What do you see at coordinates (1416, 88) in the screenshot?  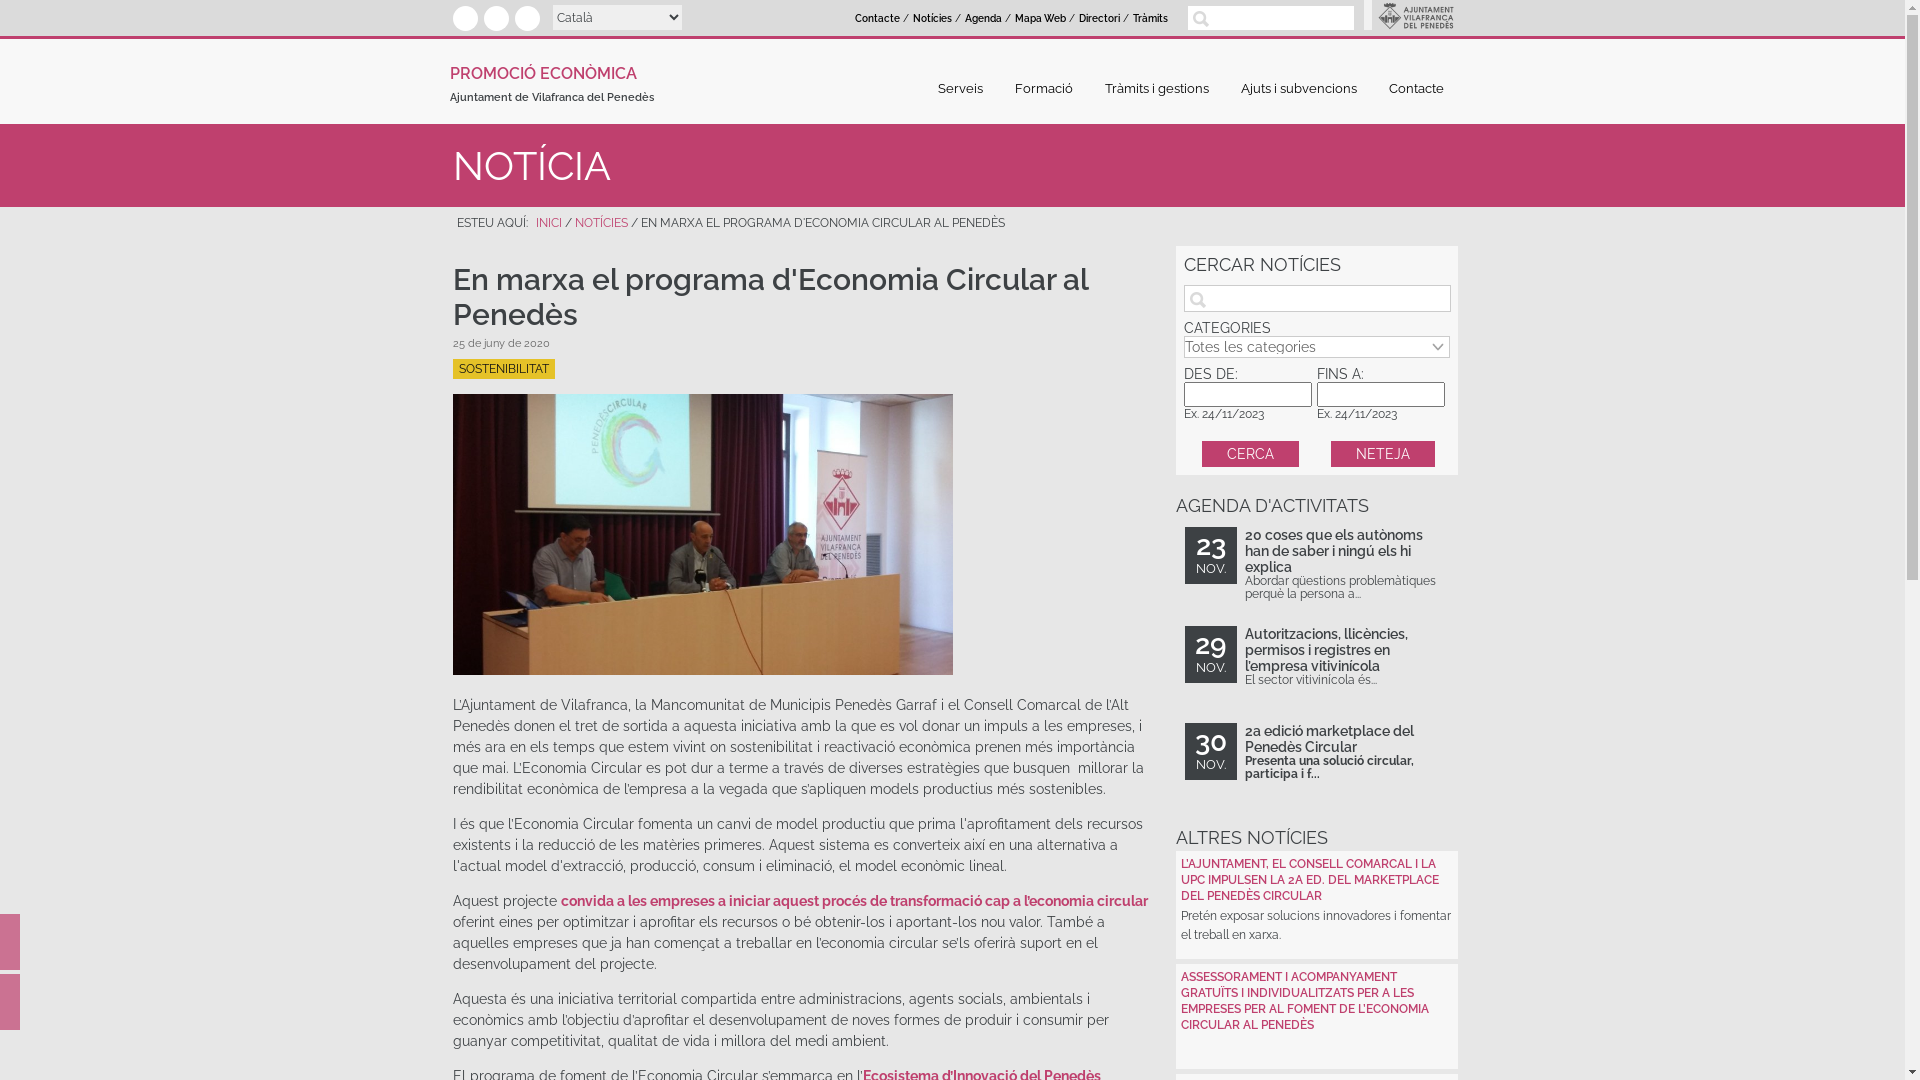 I see `Contacte` at bounding box center [1416, 88].